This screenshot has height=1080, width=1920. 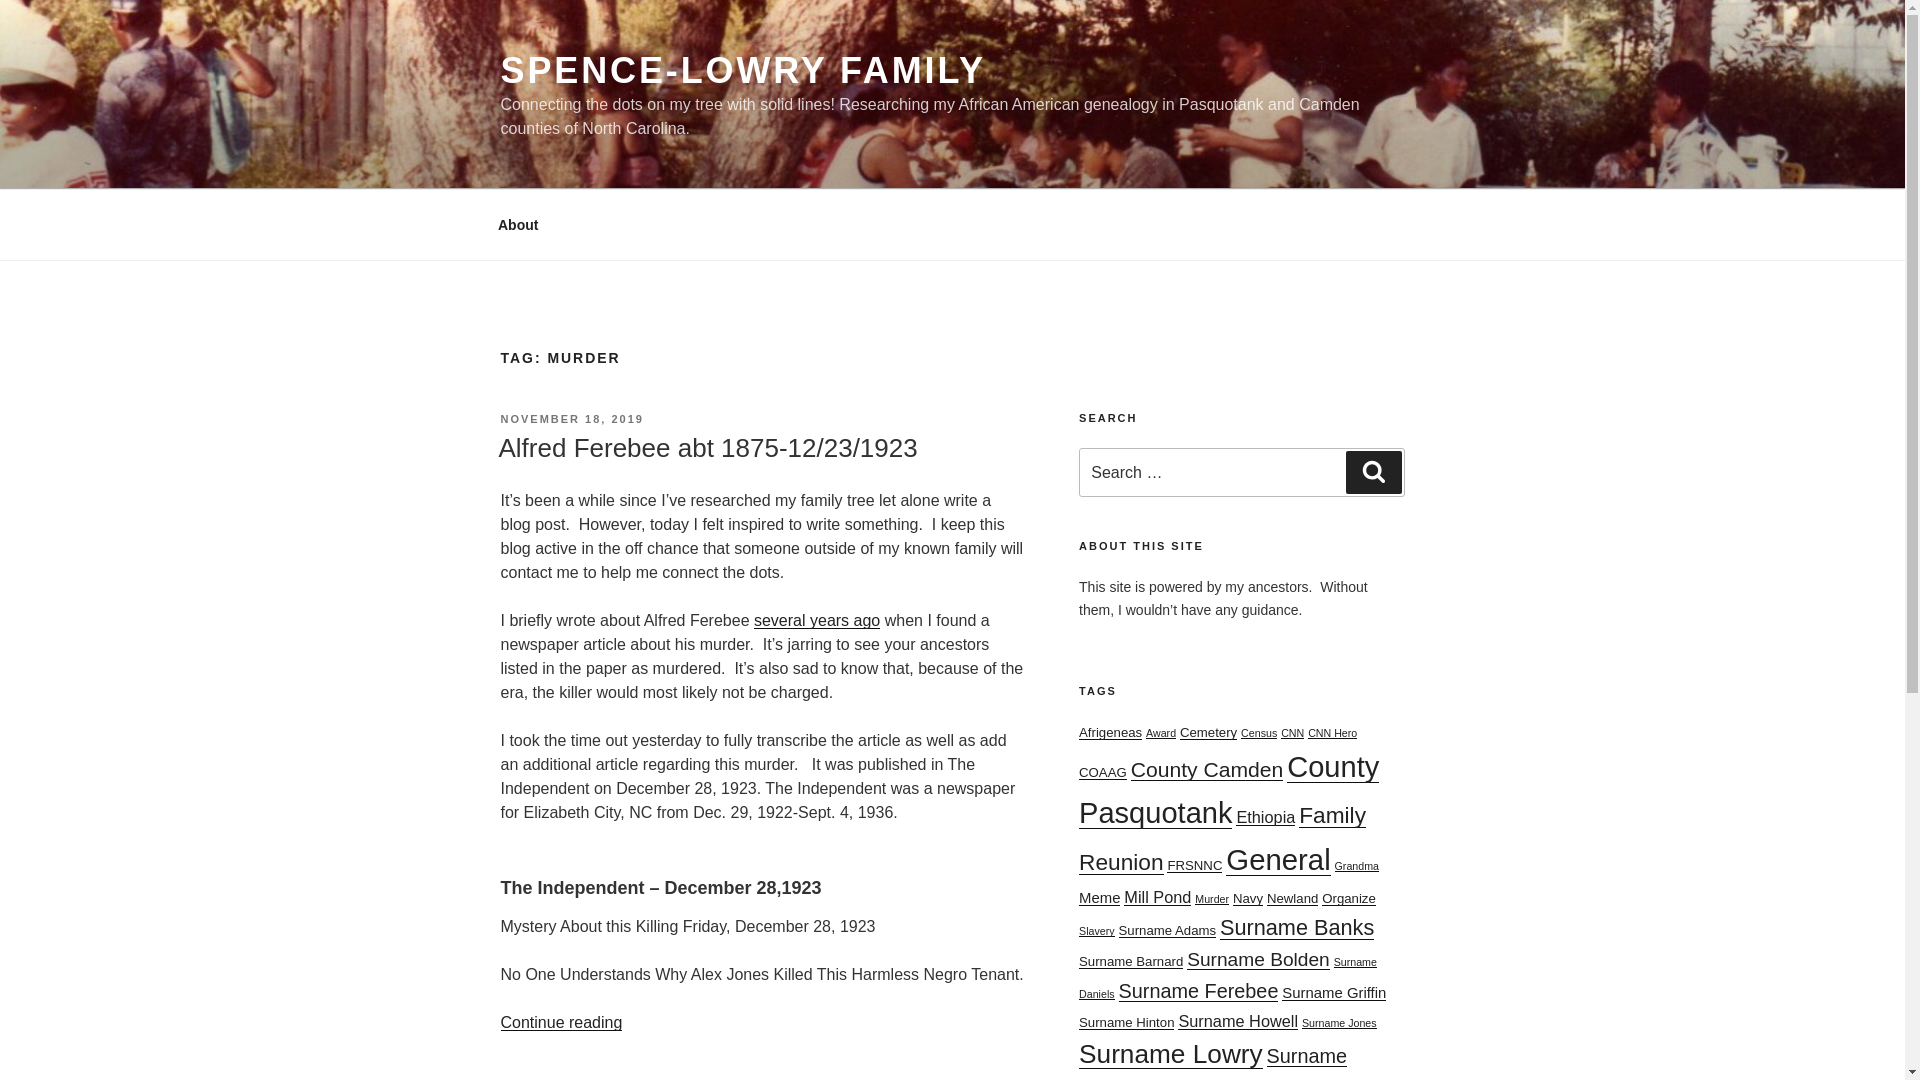 I want to click on Newland, so click(x=1292, y=898).